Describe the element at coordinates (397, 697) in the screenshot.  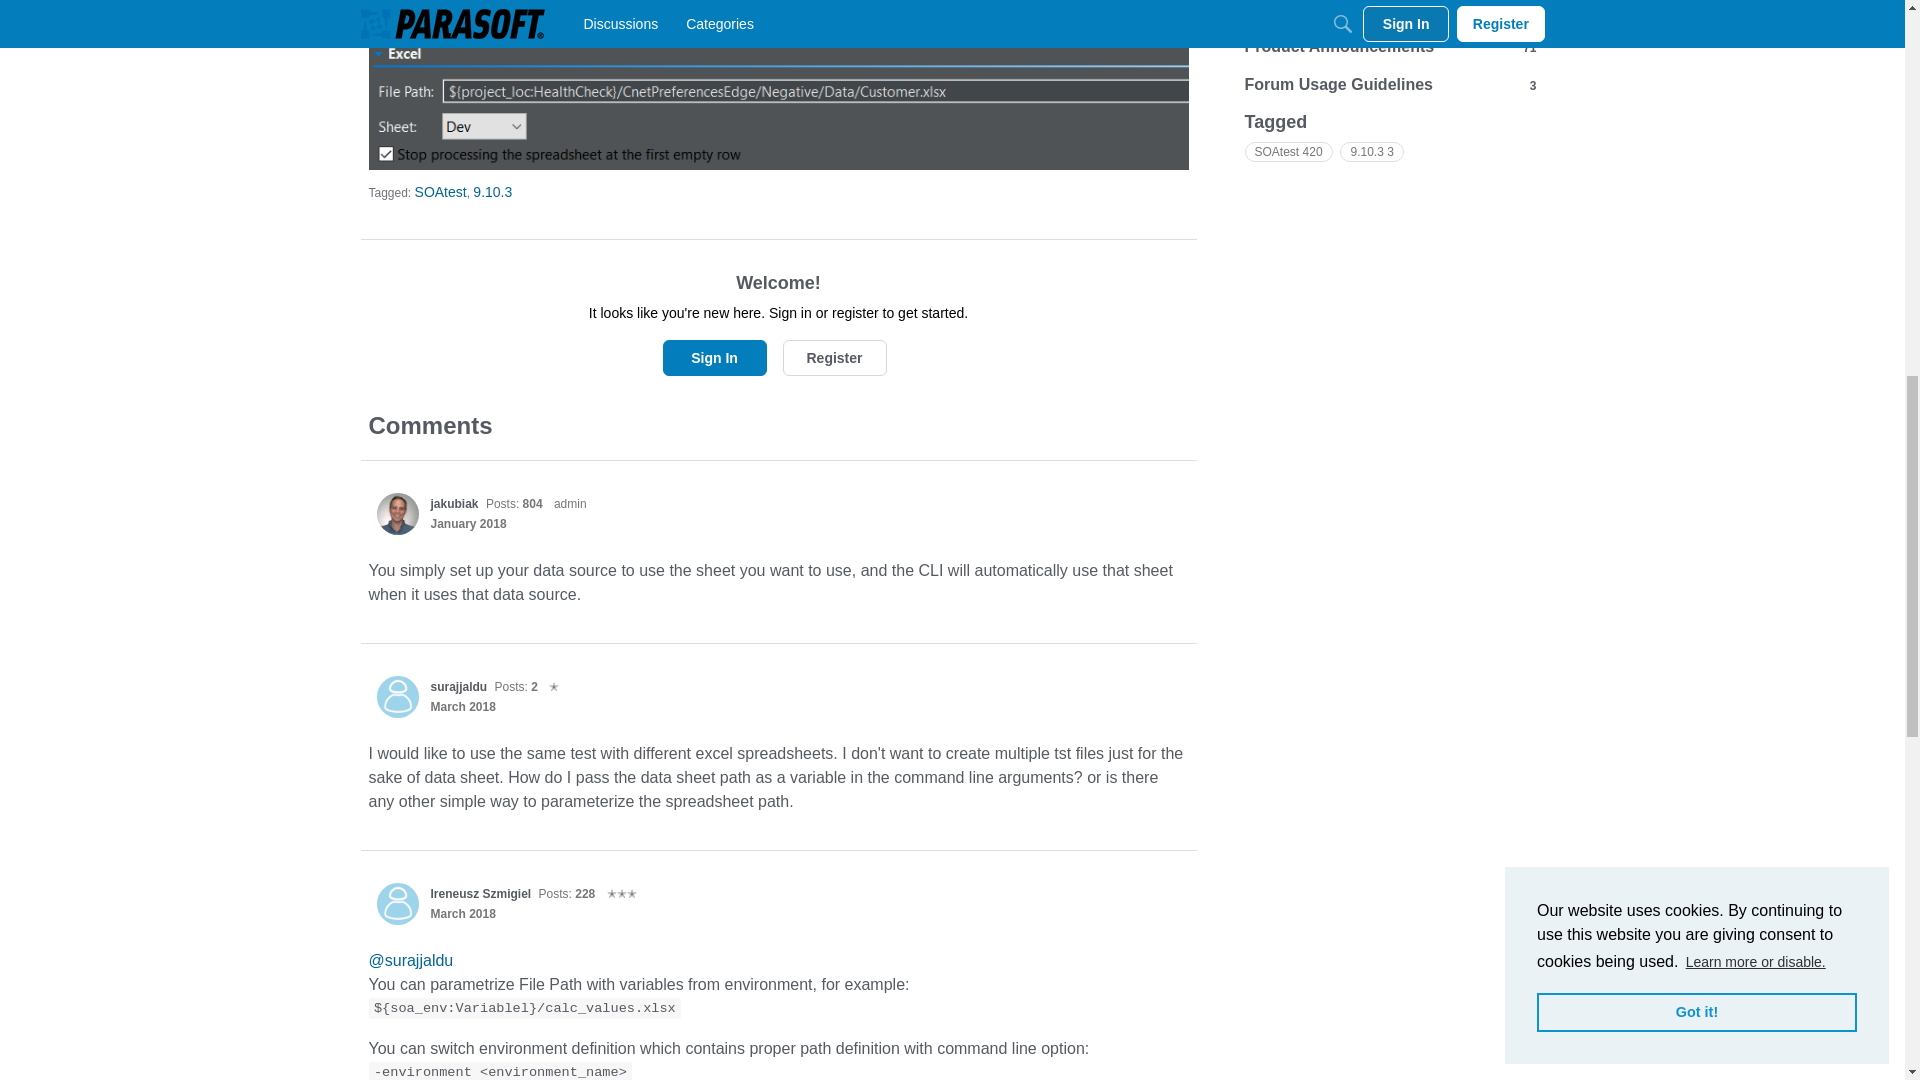
I see `surajjaldu` at that location.